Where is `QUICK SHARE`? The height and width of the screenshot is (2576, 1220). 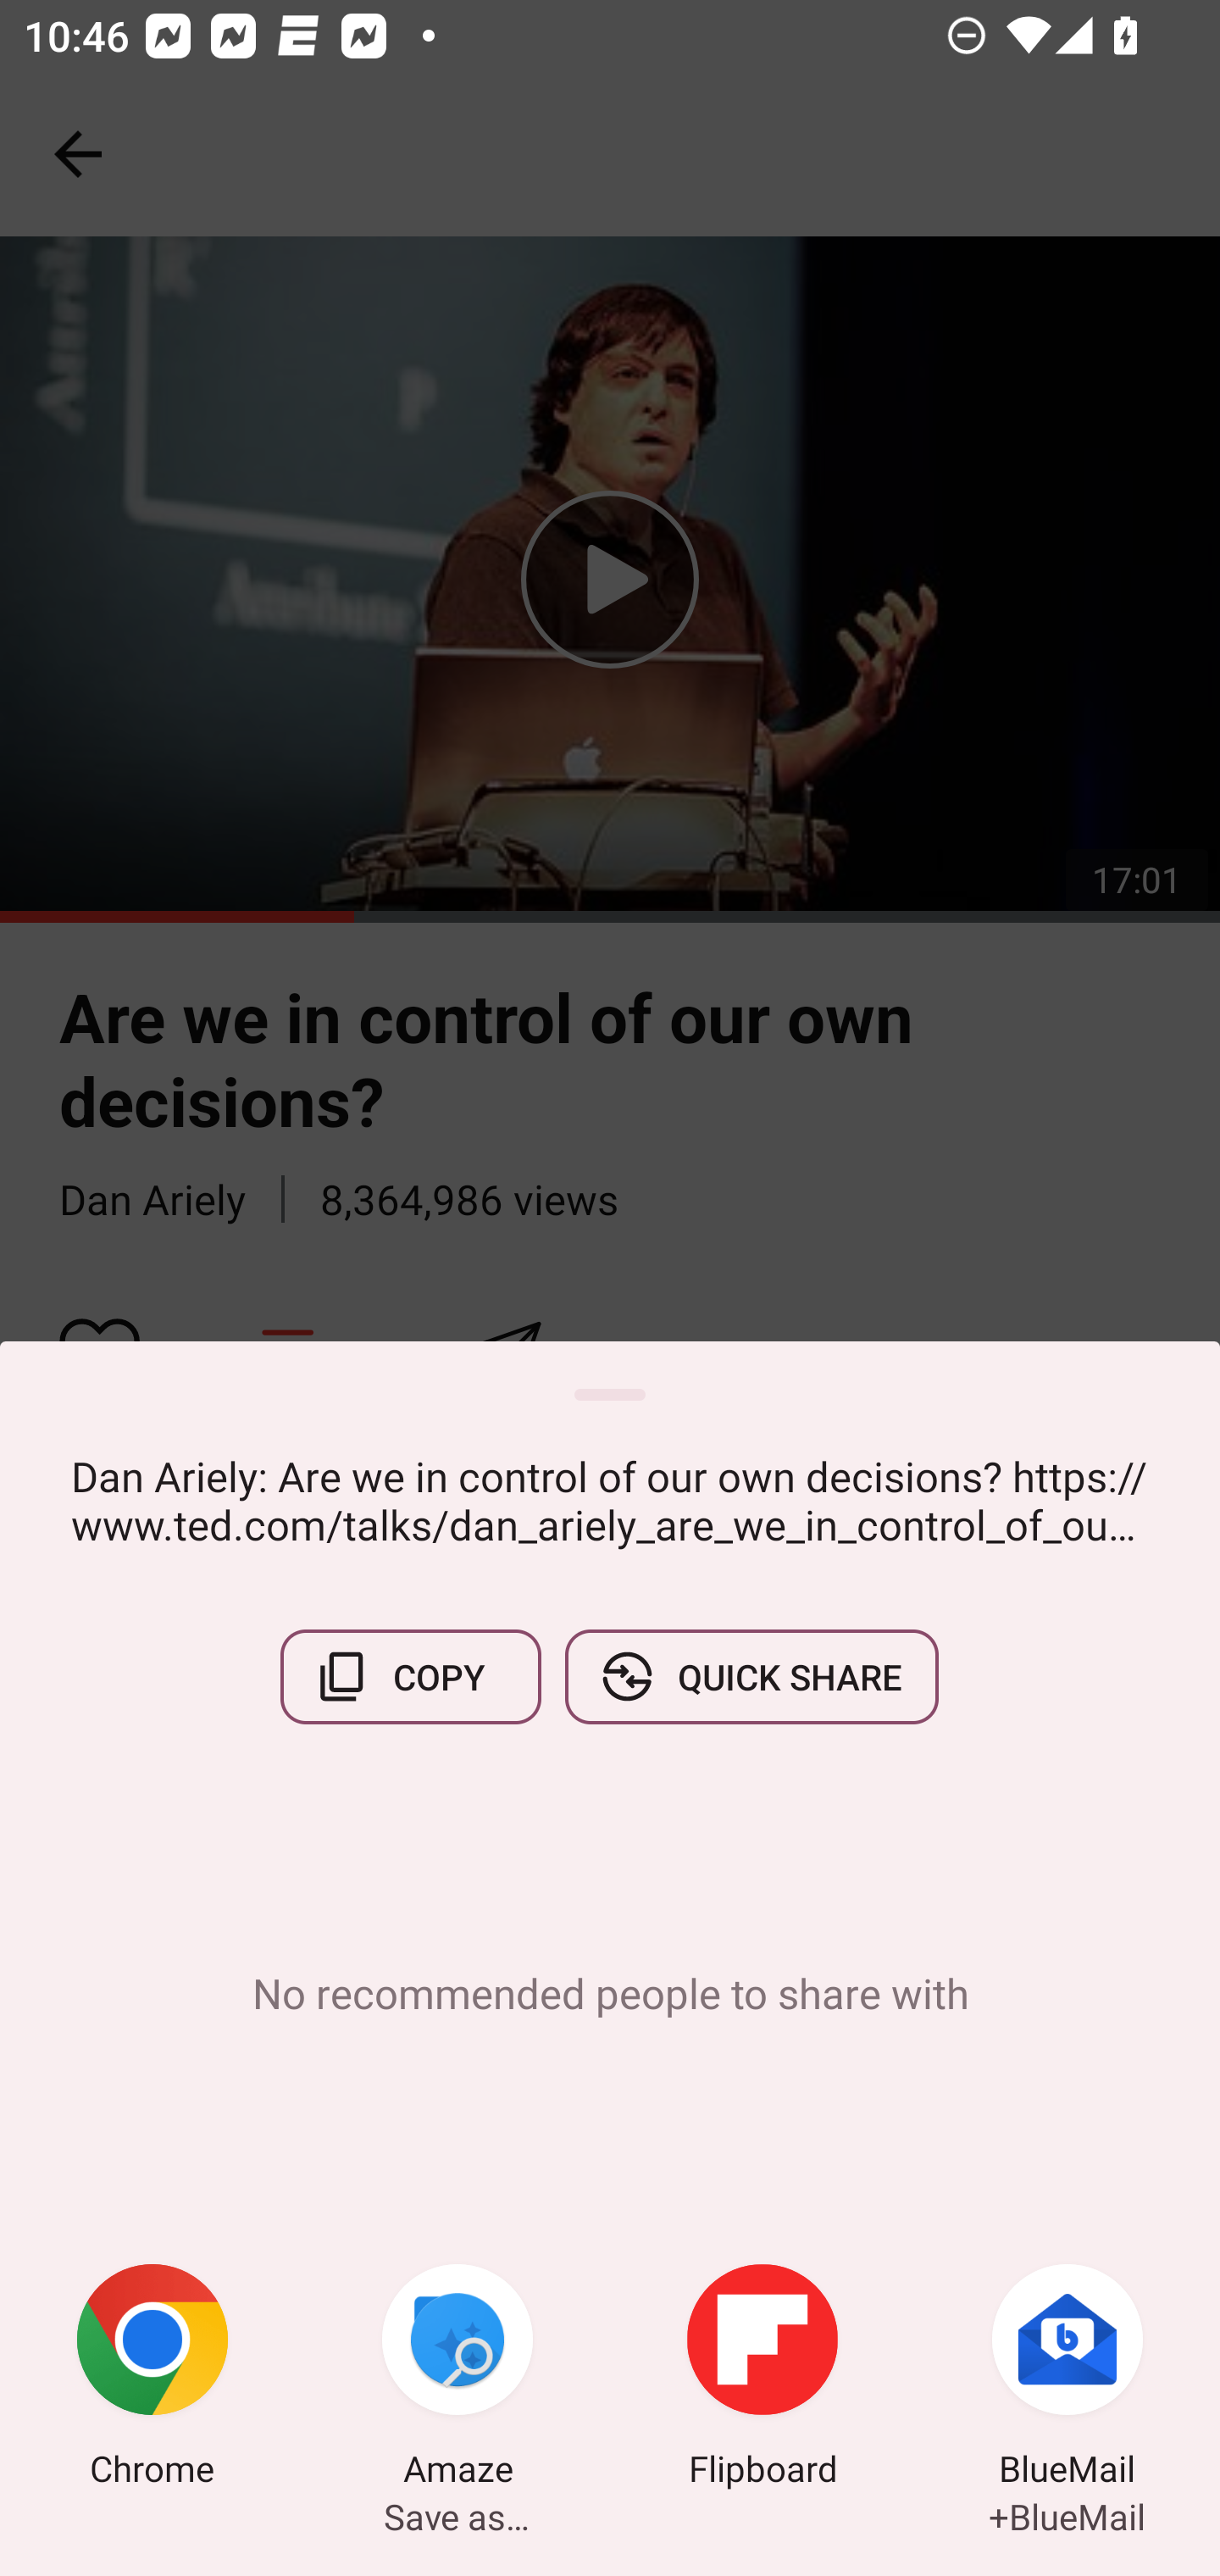 QUICK SHARE is located at coordinates (751, 1676).